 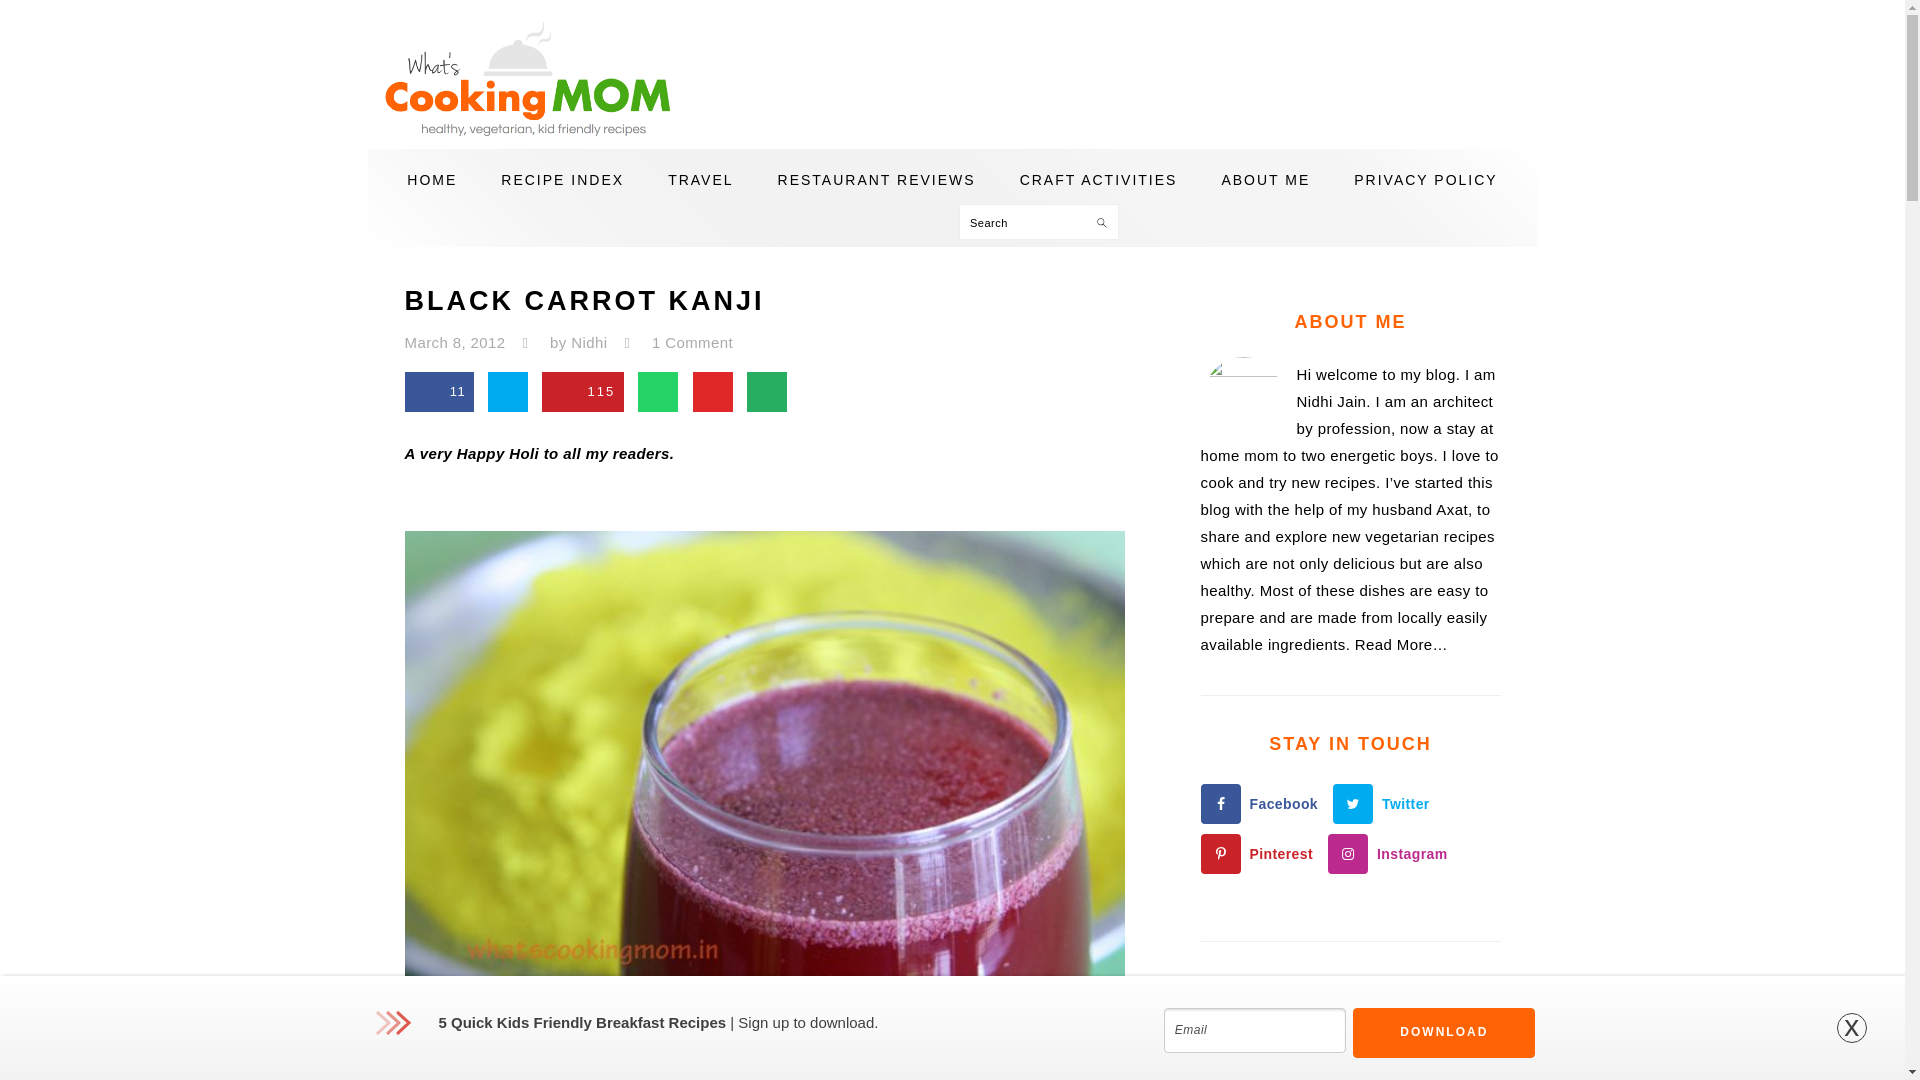 I want to click on PRIVACY POLICY, so click(x=1425, y=180).